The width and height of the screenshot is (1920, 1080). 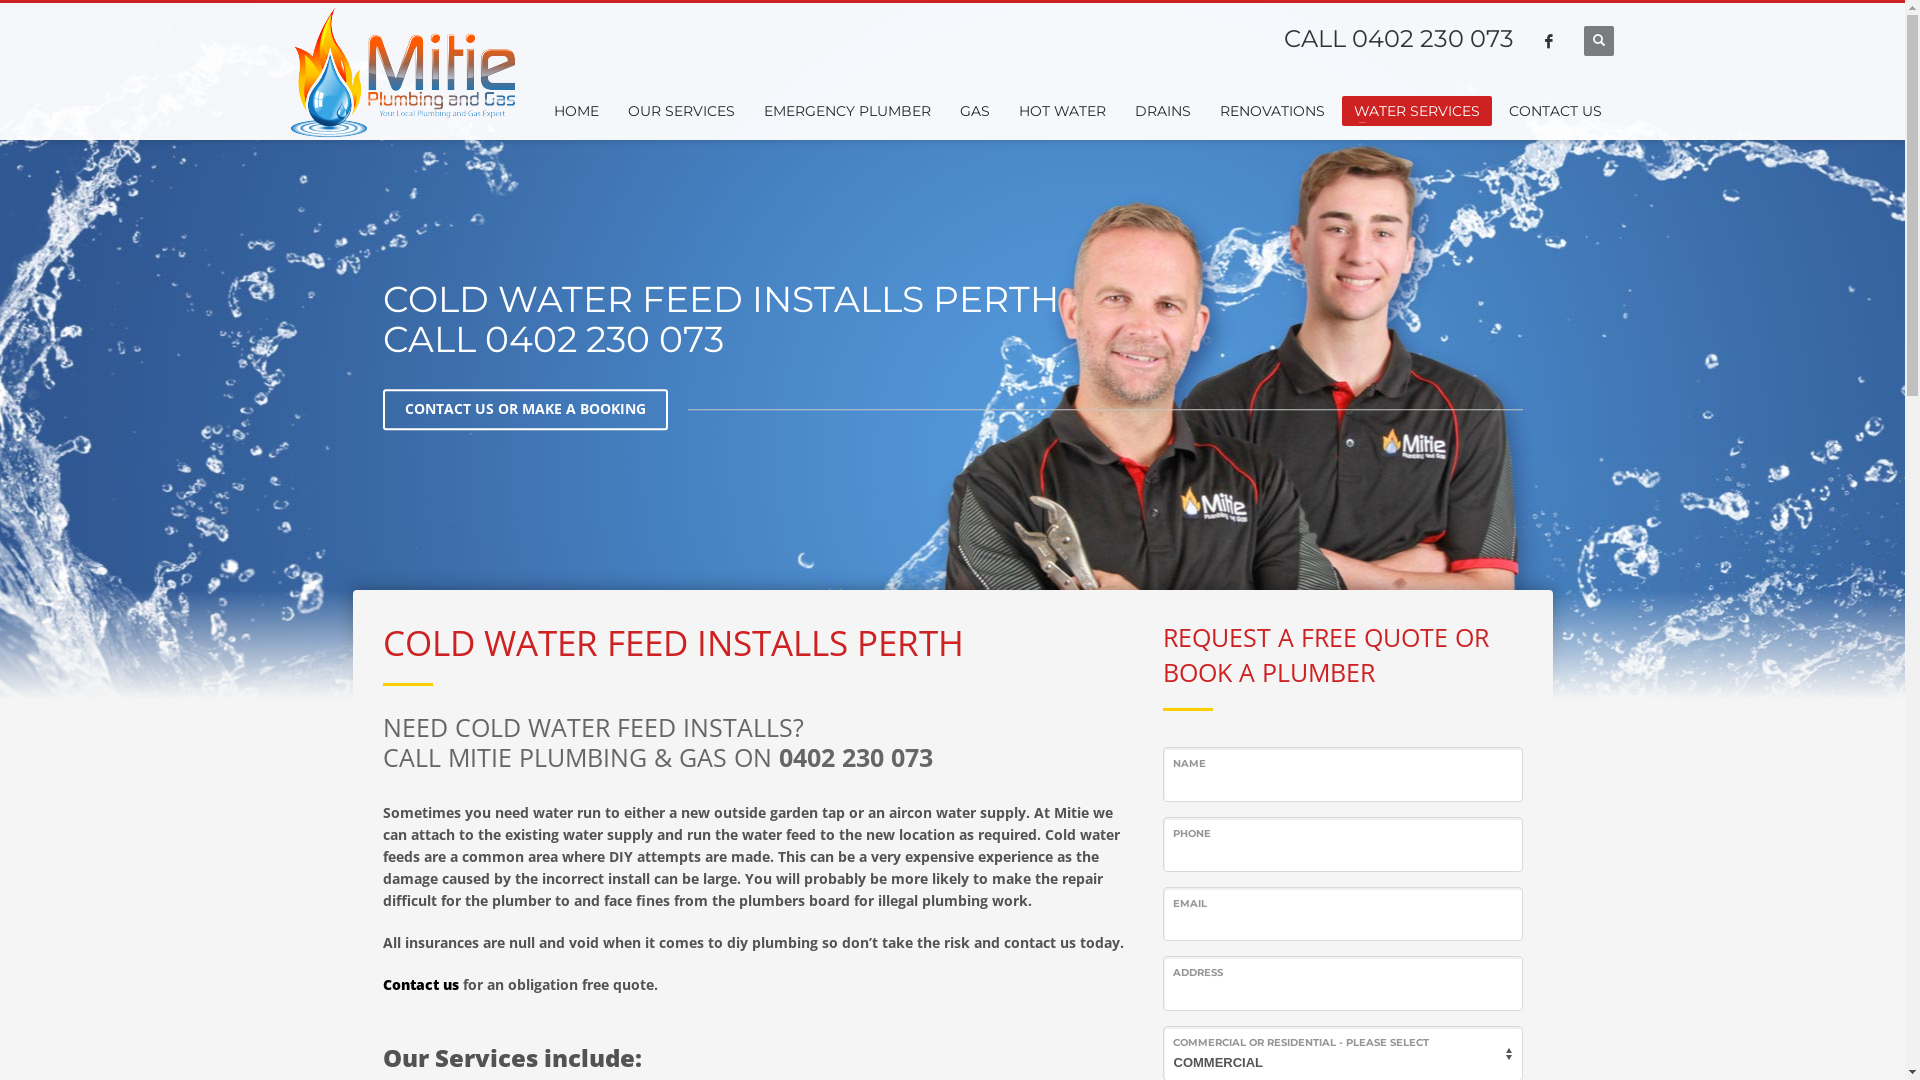 I want to click on WATER SERVICES, so click(x=1417, y=111).